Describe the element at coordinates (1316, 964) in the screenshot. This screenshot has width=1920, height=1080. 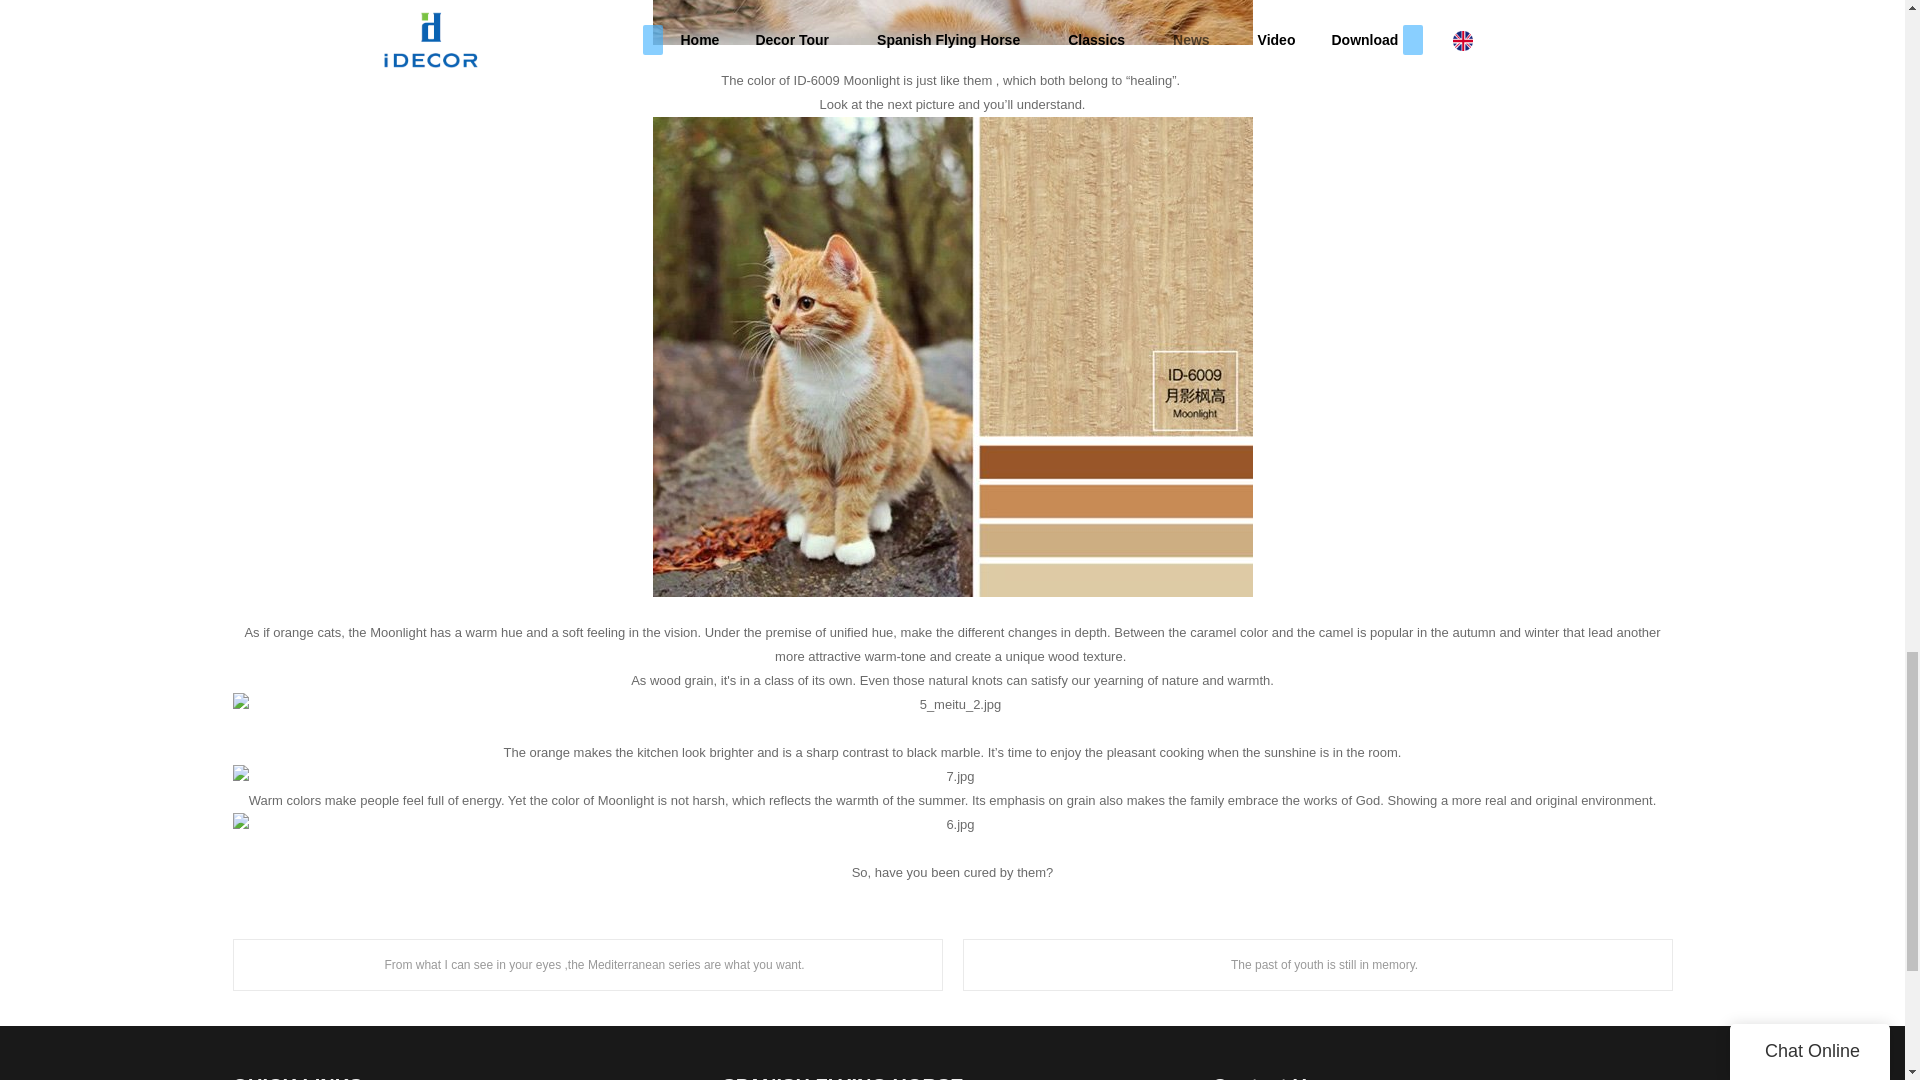
I see `The past of youth is still in memory.` at that location.